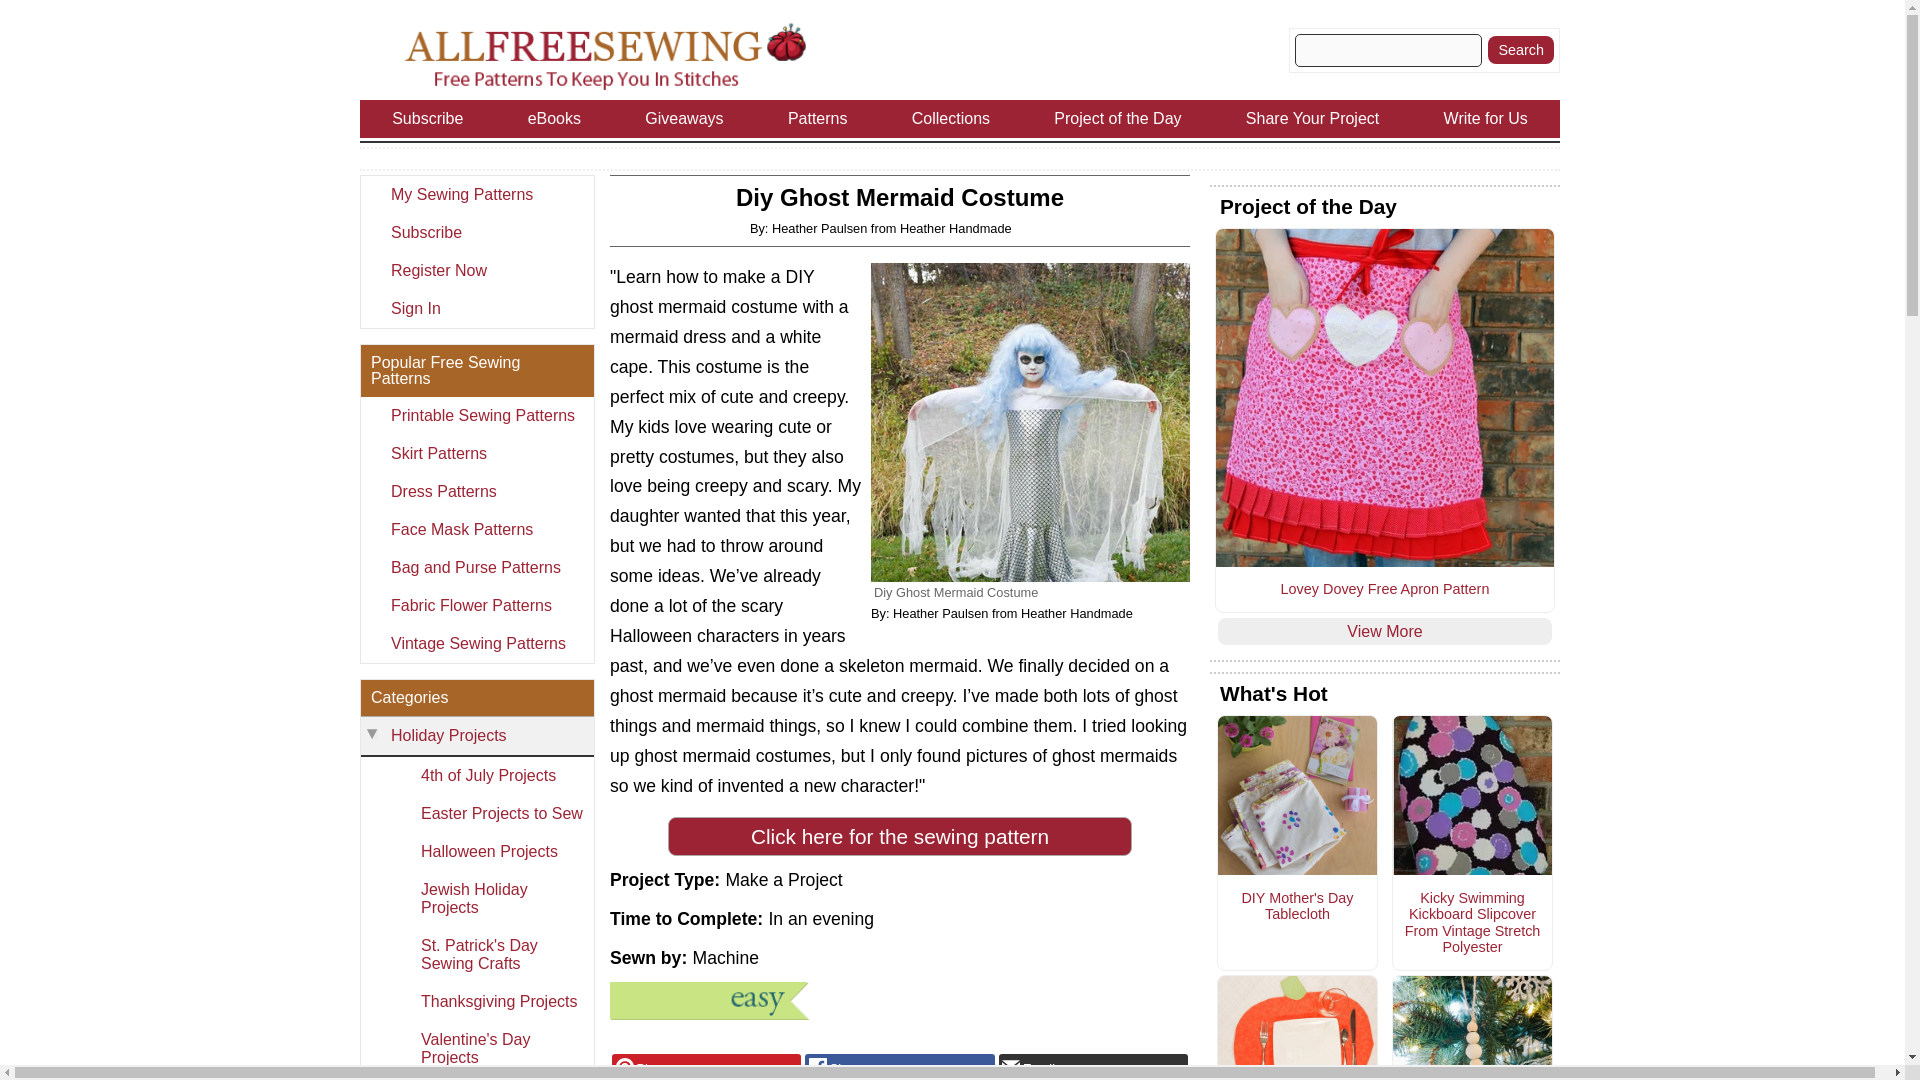 This screenshot has width=1920, height=1080. Describe the element at coordinates (476, 232) in the screenshot. I see `Subscribe` at that location.